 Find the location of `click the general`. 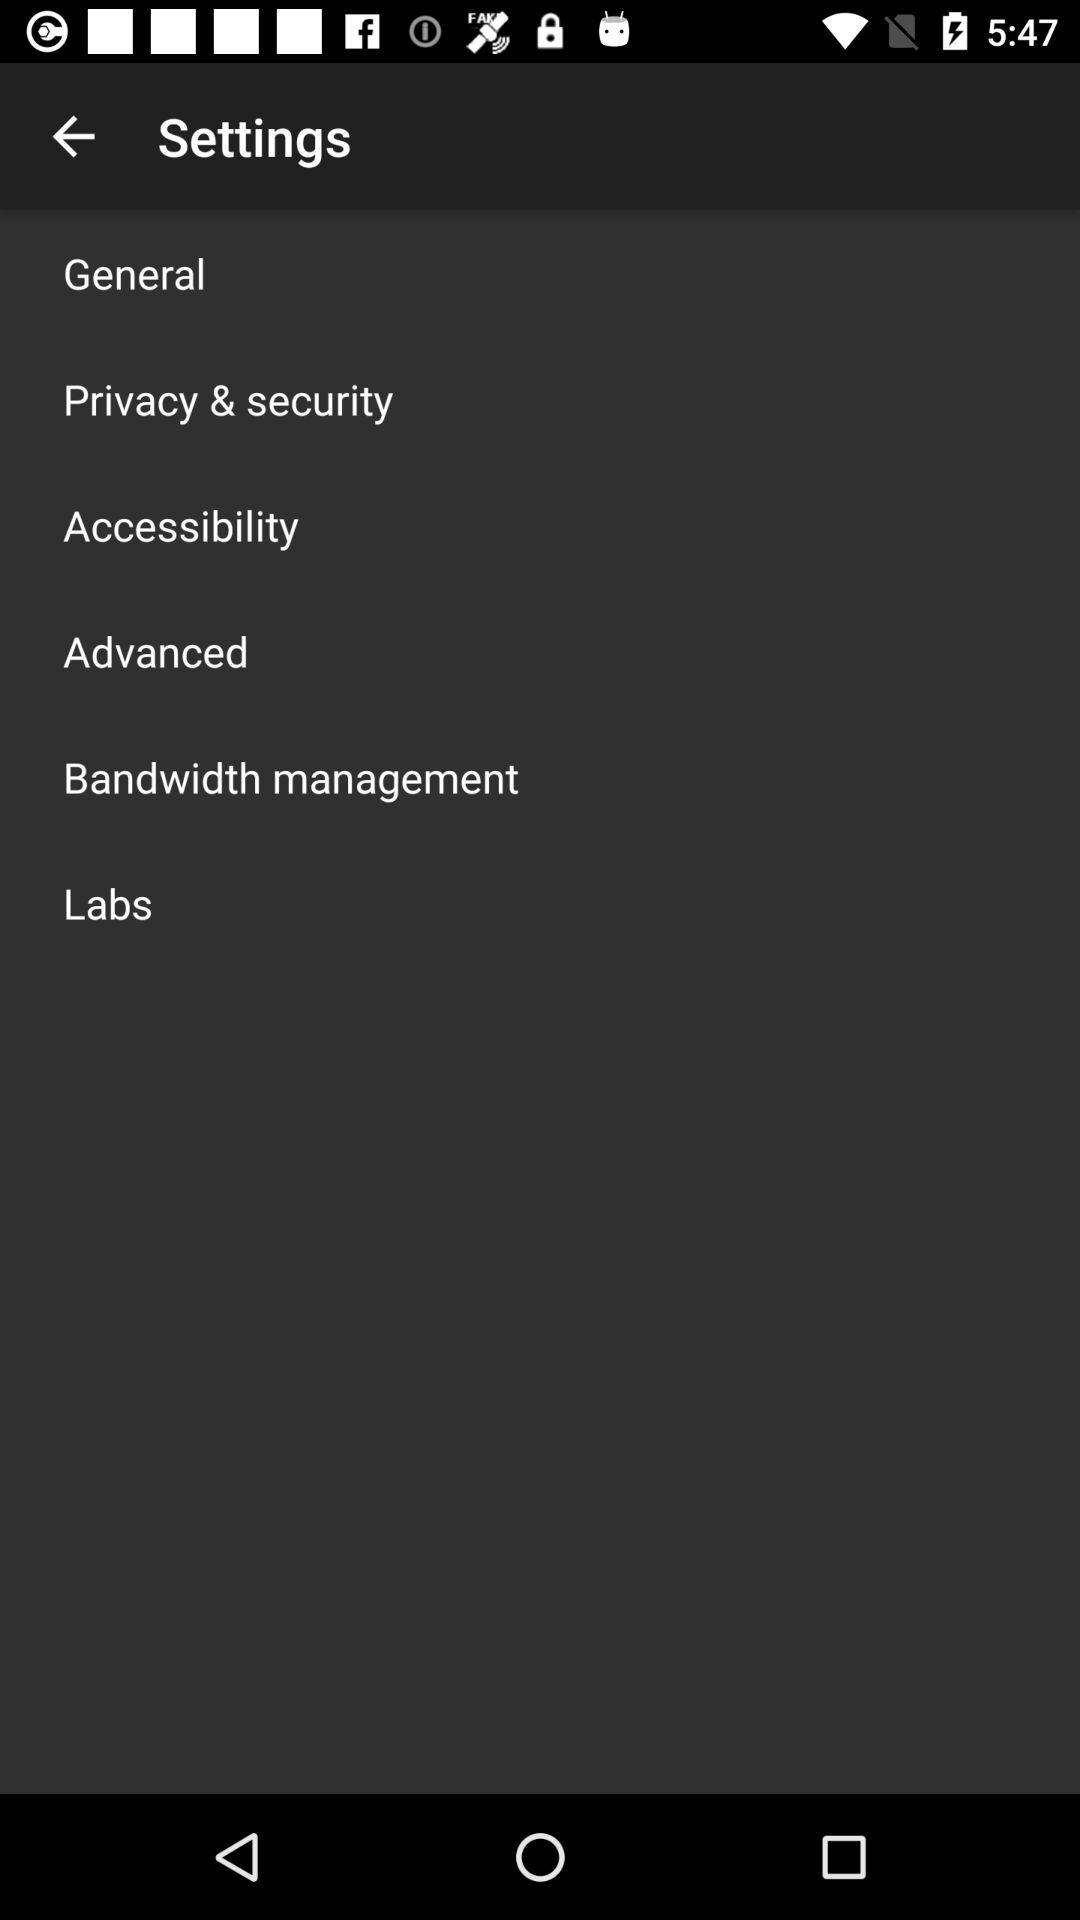

click the general is located at coordinates (134, 272).